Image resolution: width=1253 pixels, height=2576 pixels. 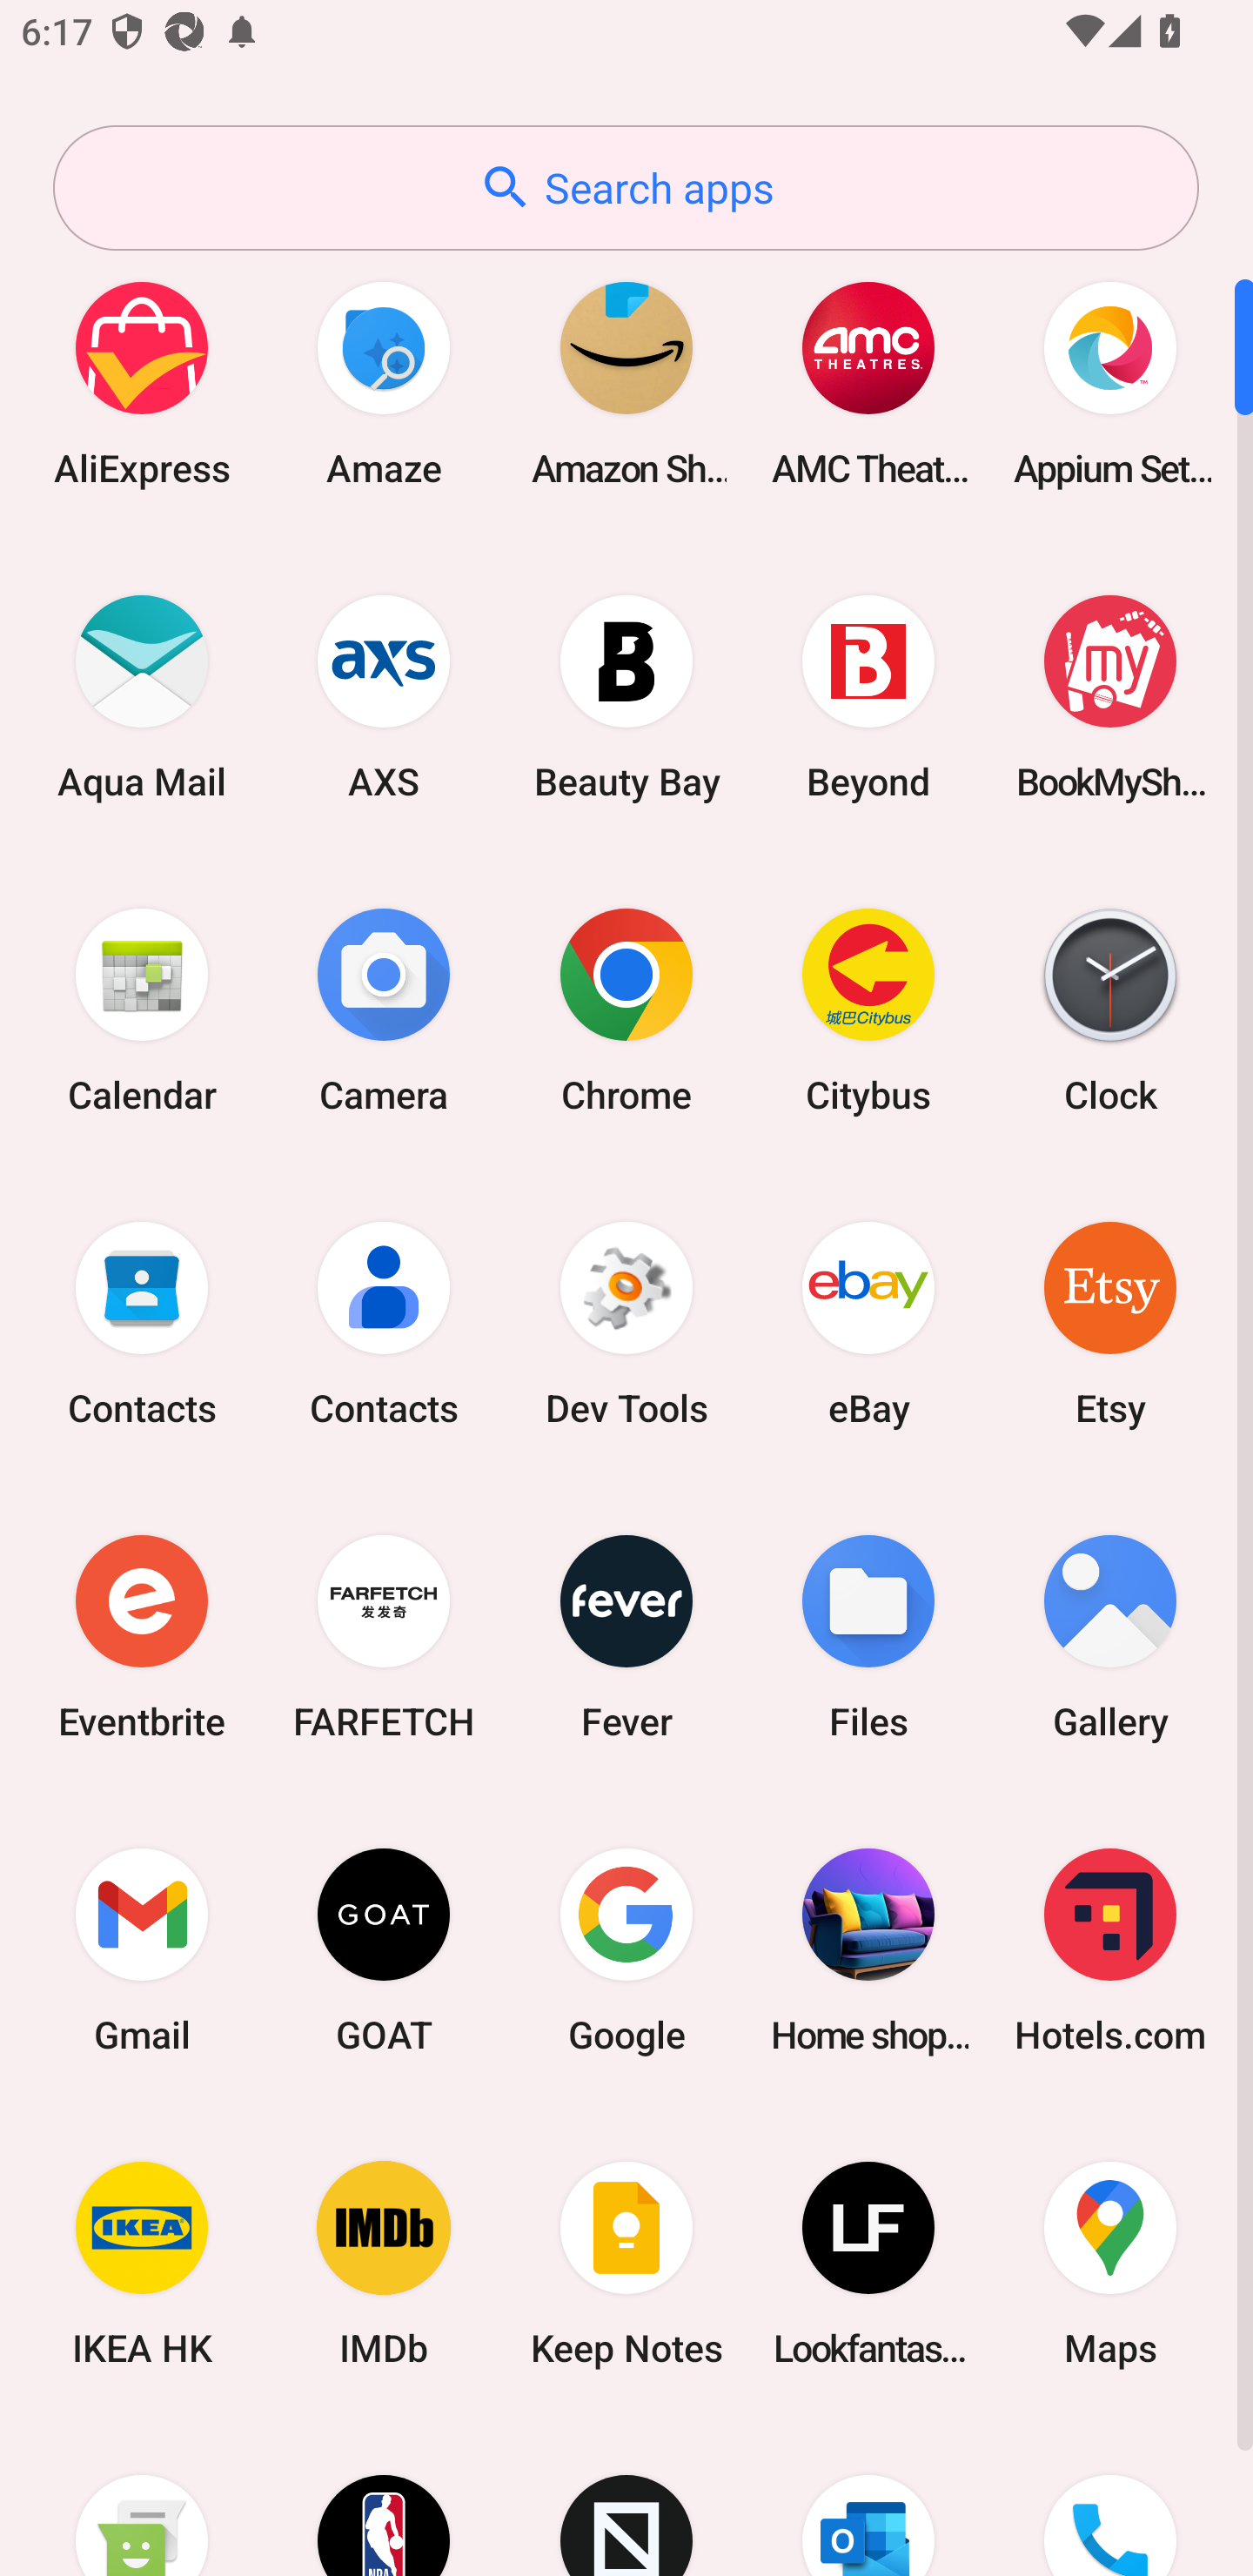 What do you see at coordinates (868, 1323) in the screenshot?
I see `eBay` at bounding box center [868, 1323].